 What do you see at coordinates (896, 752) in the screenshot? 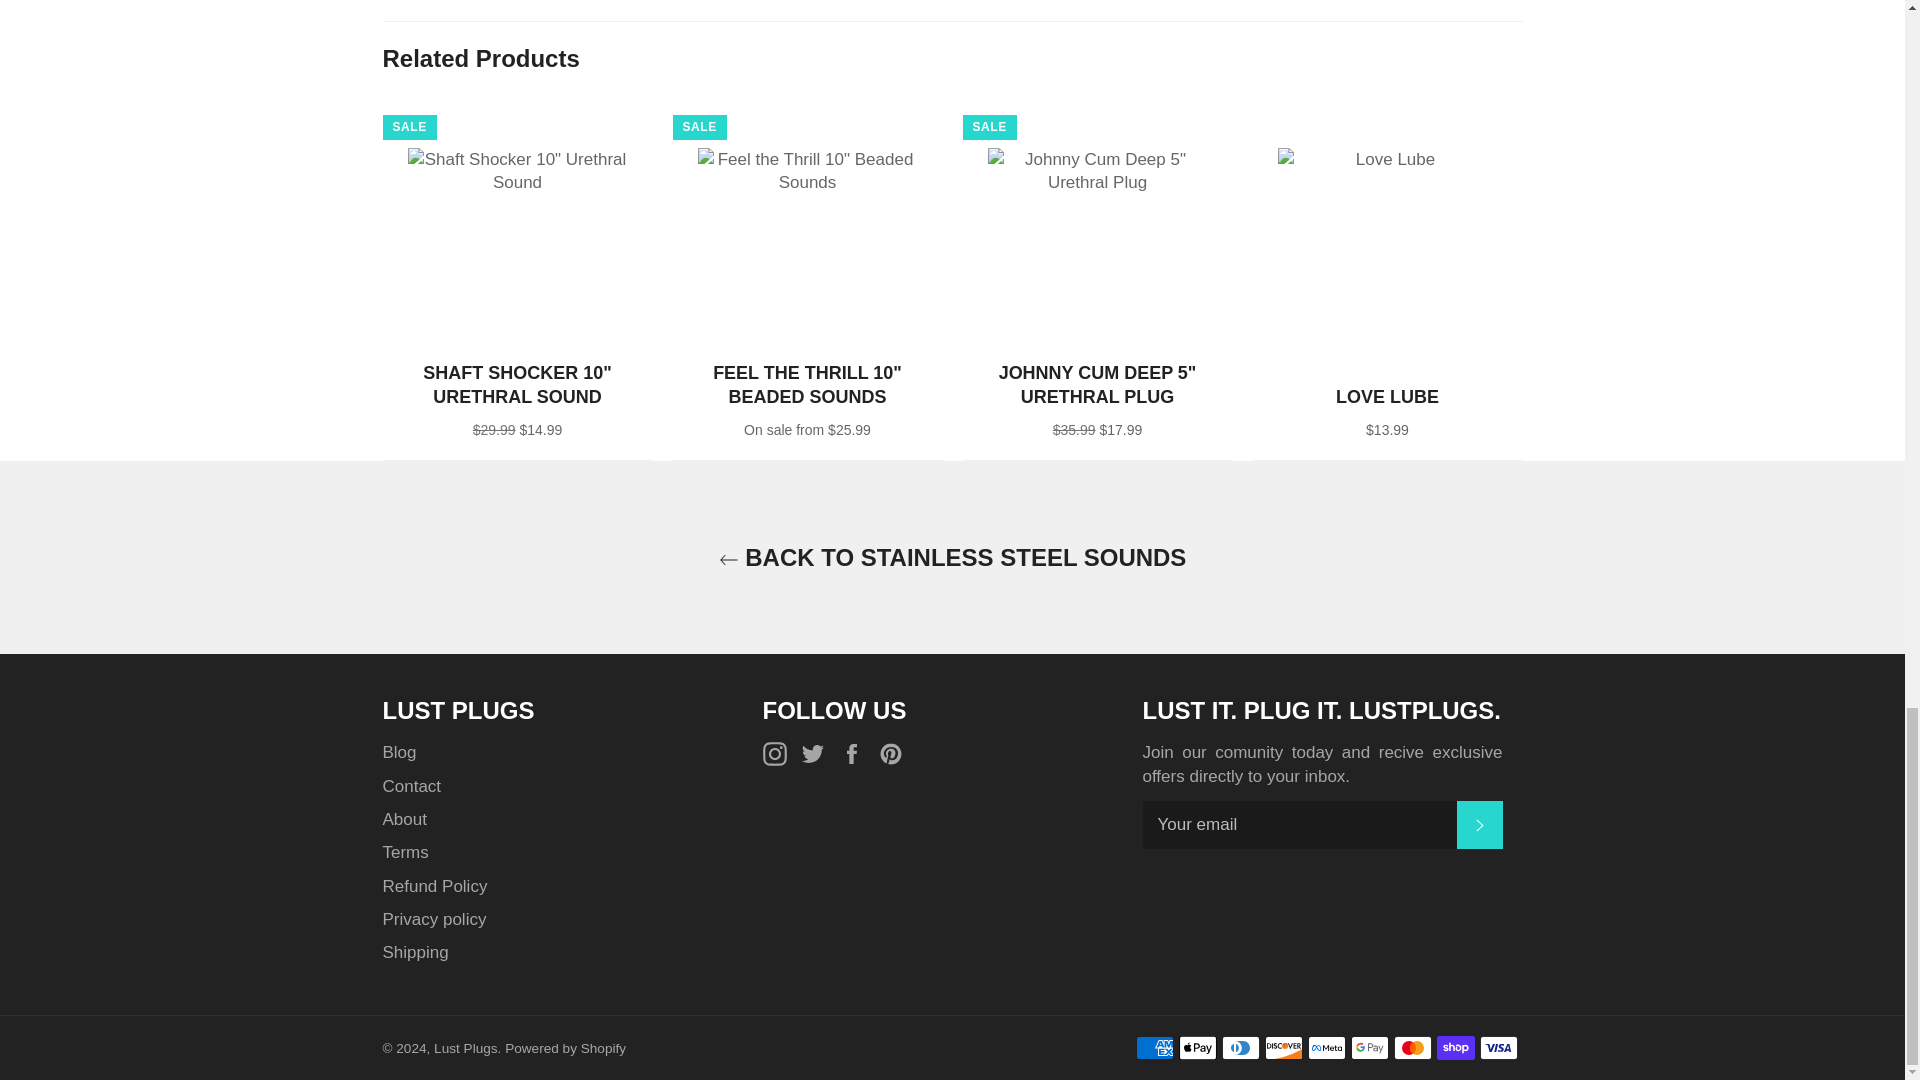
I see `Lust Plugs on Pinterest` at bounding box center [896, 752].